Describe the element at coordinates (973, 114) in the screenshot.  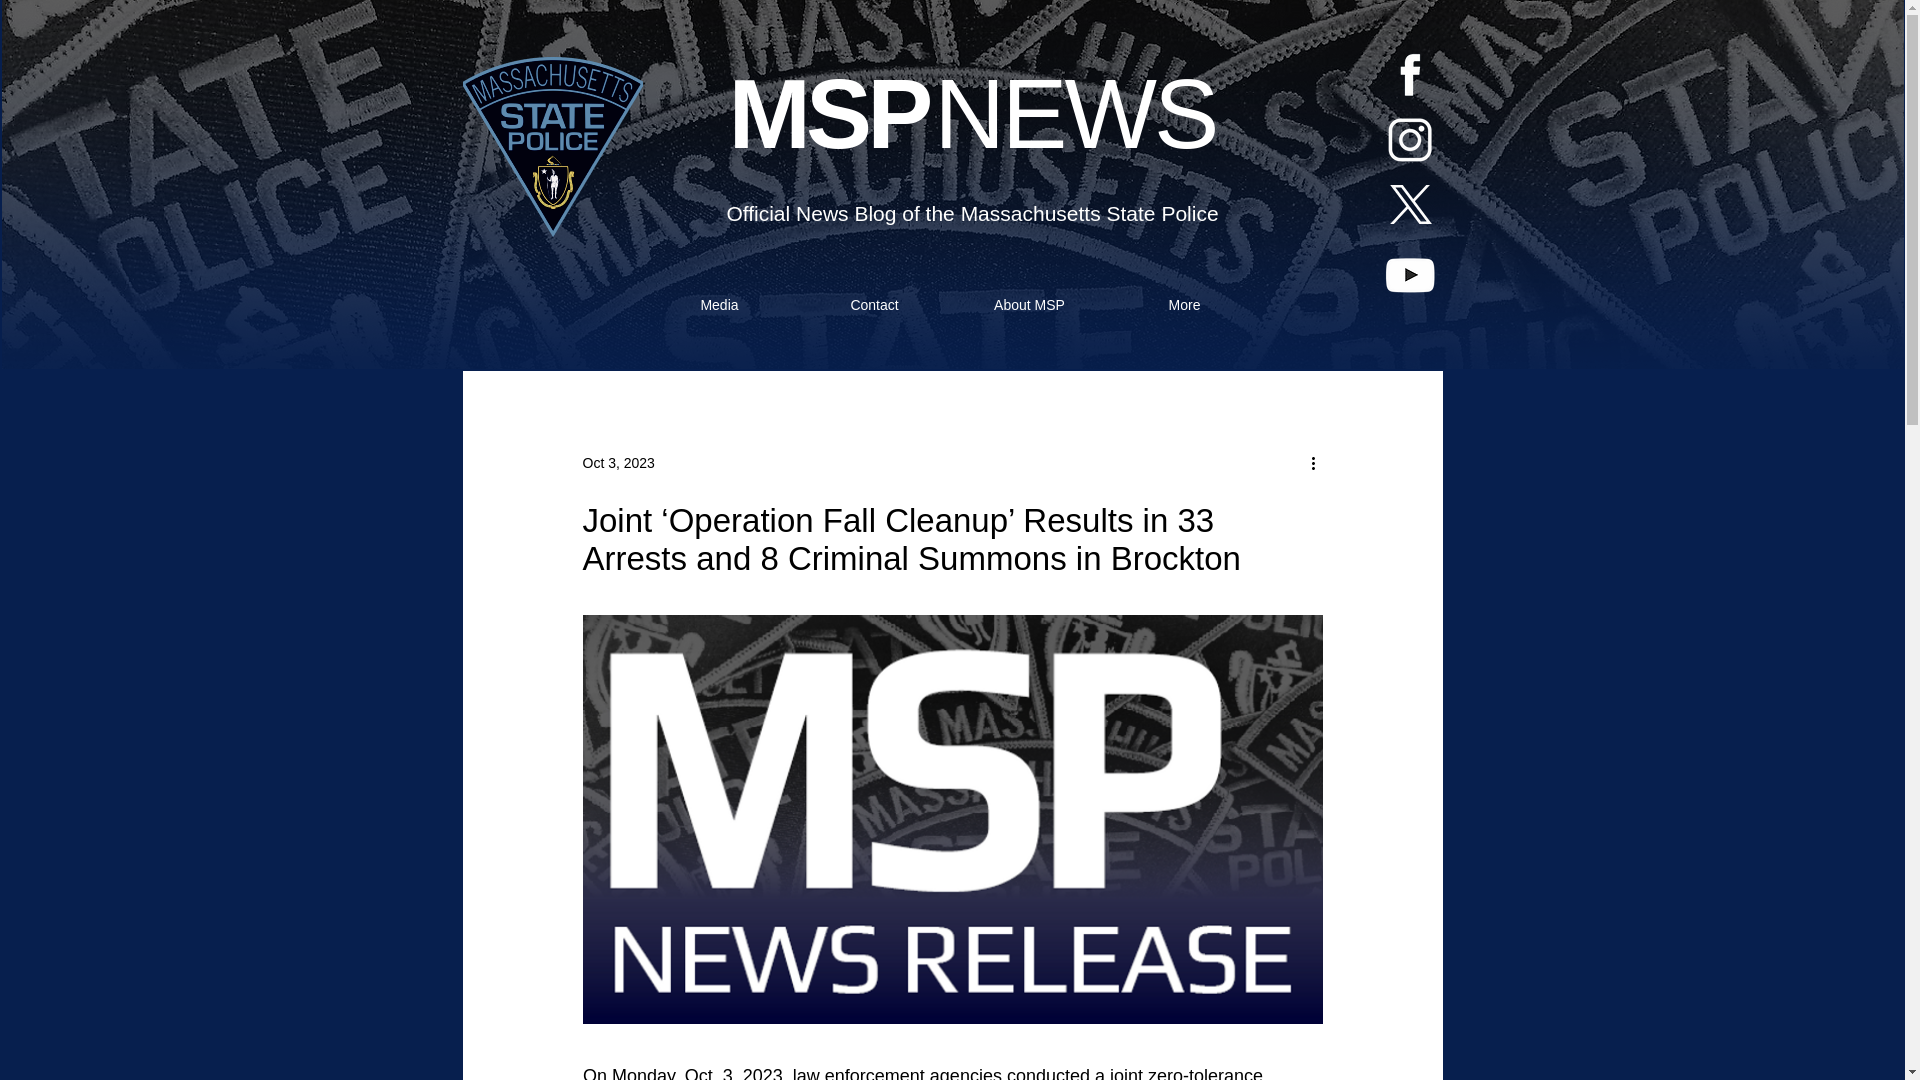
I see `MSPNEWS` at that location.